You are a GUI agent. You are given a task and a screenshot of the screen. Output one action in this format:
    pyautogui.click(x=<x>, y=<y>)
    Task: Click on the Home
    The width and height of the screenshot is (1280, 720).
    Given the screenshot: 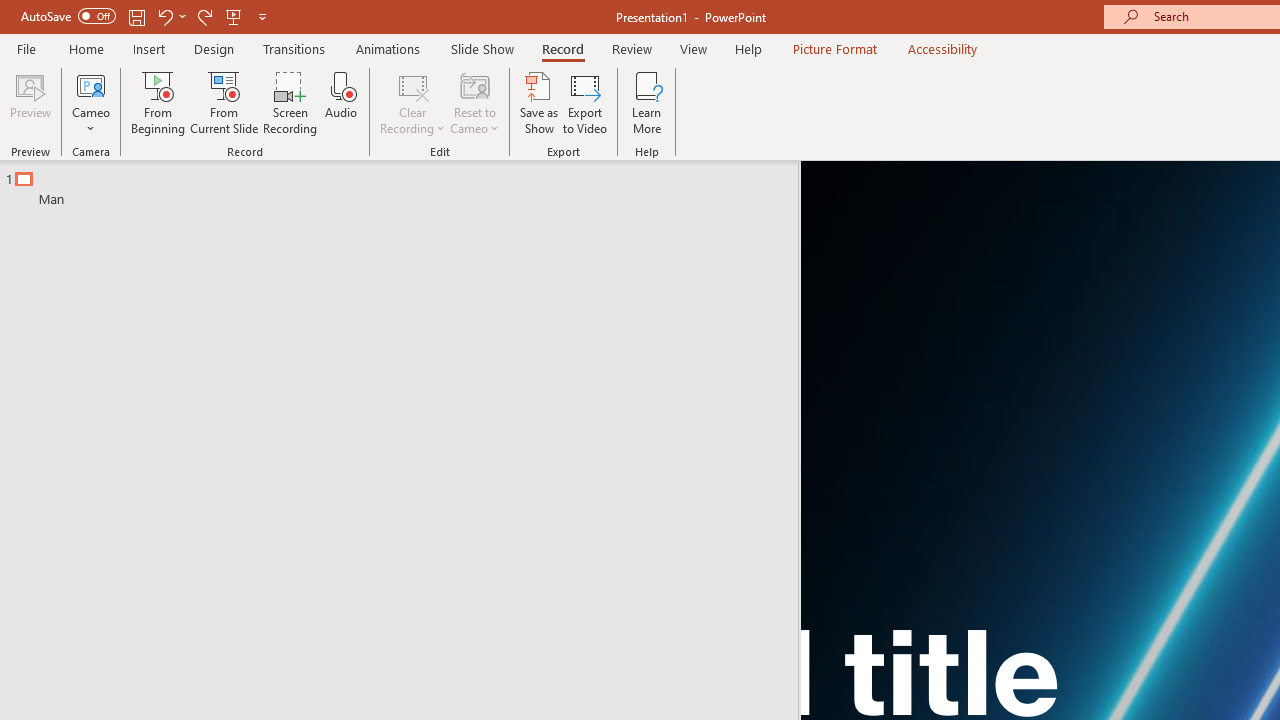 What is the action you would take?
    pyautogui.click(x=86, y=48)
    